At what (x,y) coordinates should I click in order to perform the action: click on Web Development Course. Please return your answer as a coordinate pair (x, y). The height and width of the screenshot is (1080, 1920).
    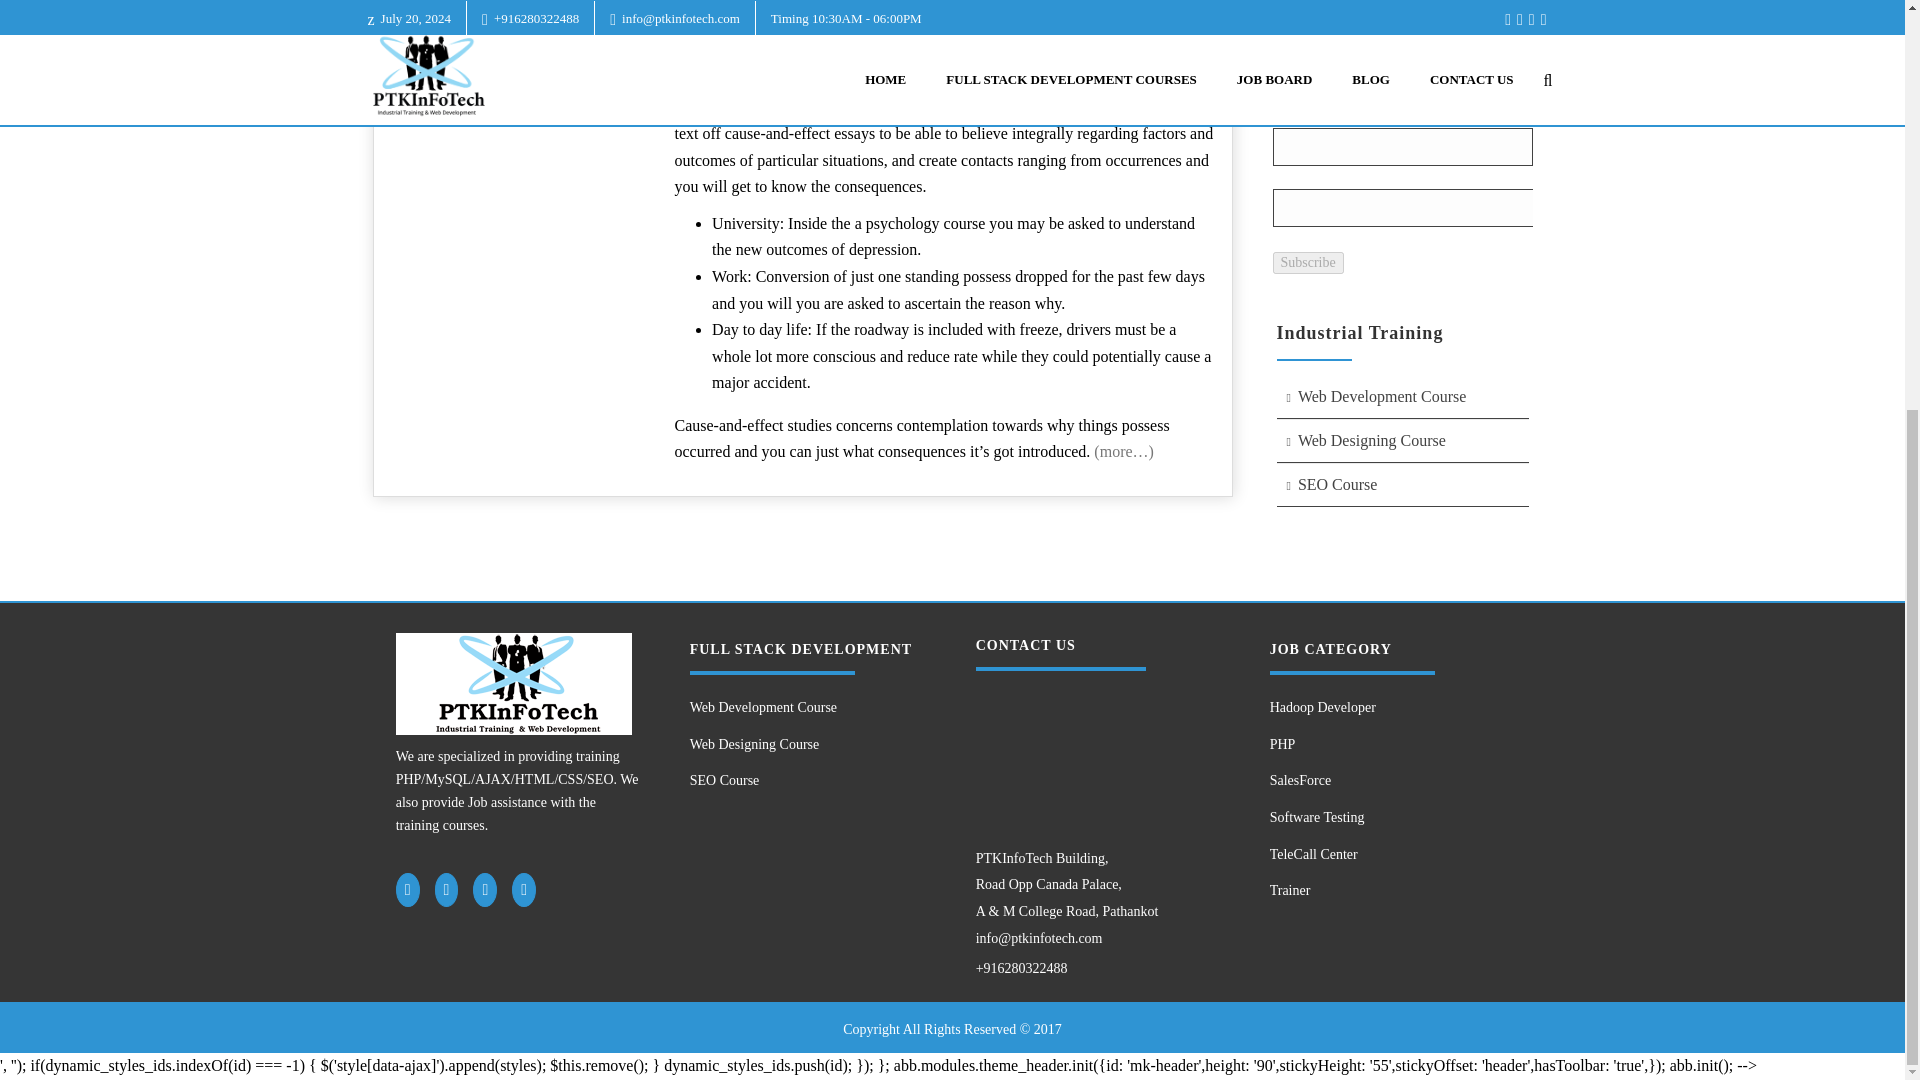
    Looking at the image, I should click on (1402, 397).